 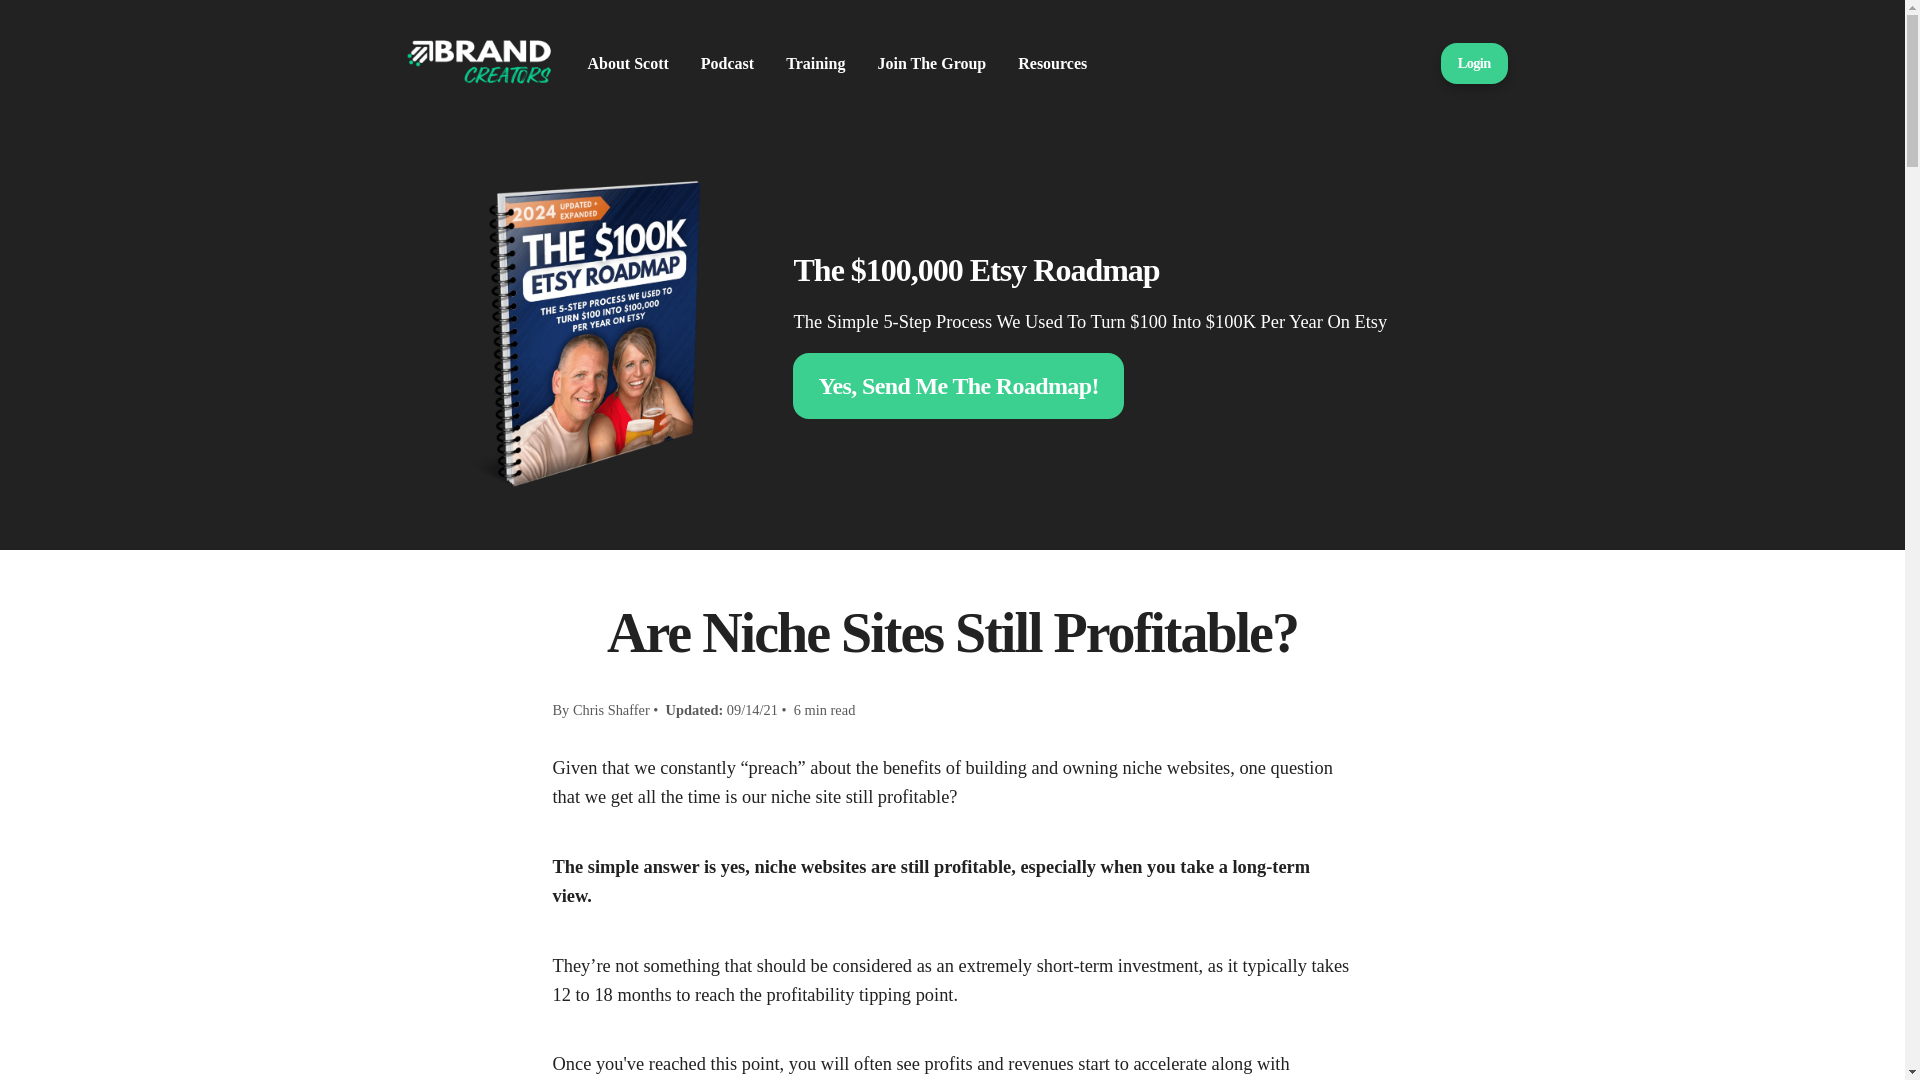 What do you see at coordinates (1052, 63) in the screenshot?
I see `Resources` at bounding box center [1052, 63].